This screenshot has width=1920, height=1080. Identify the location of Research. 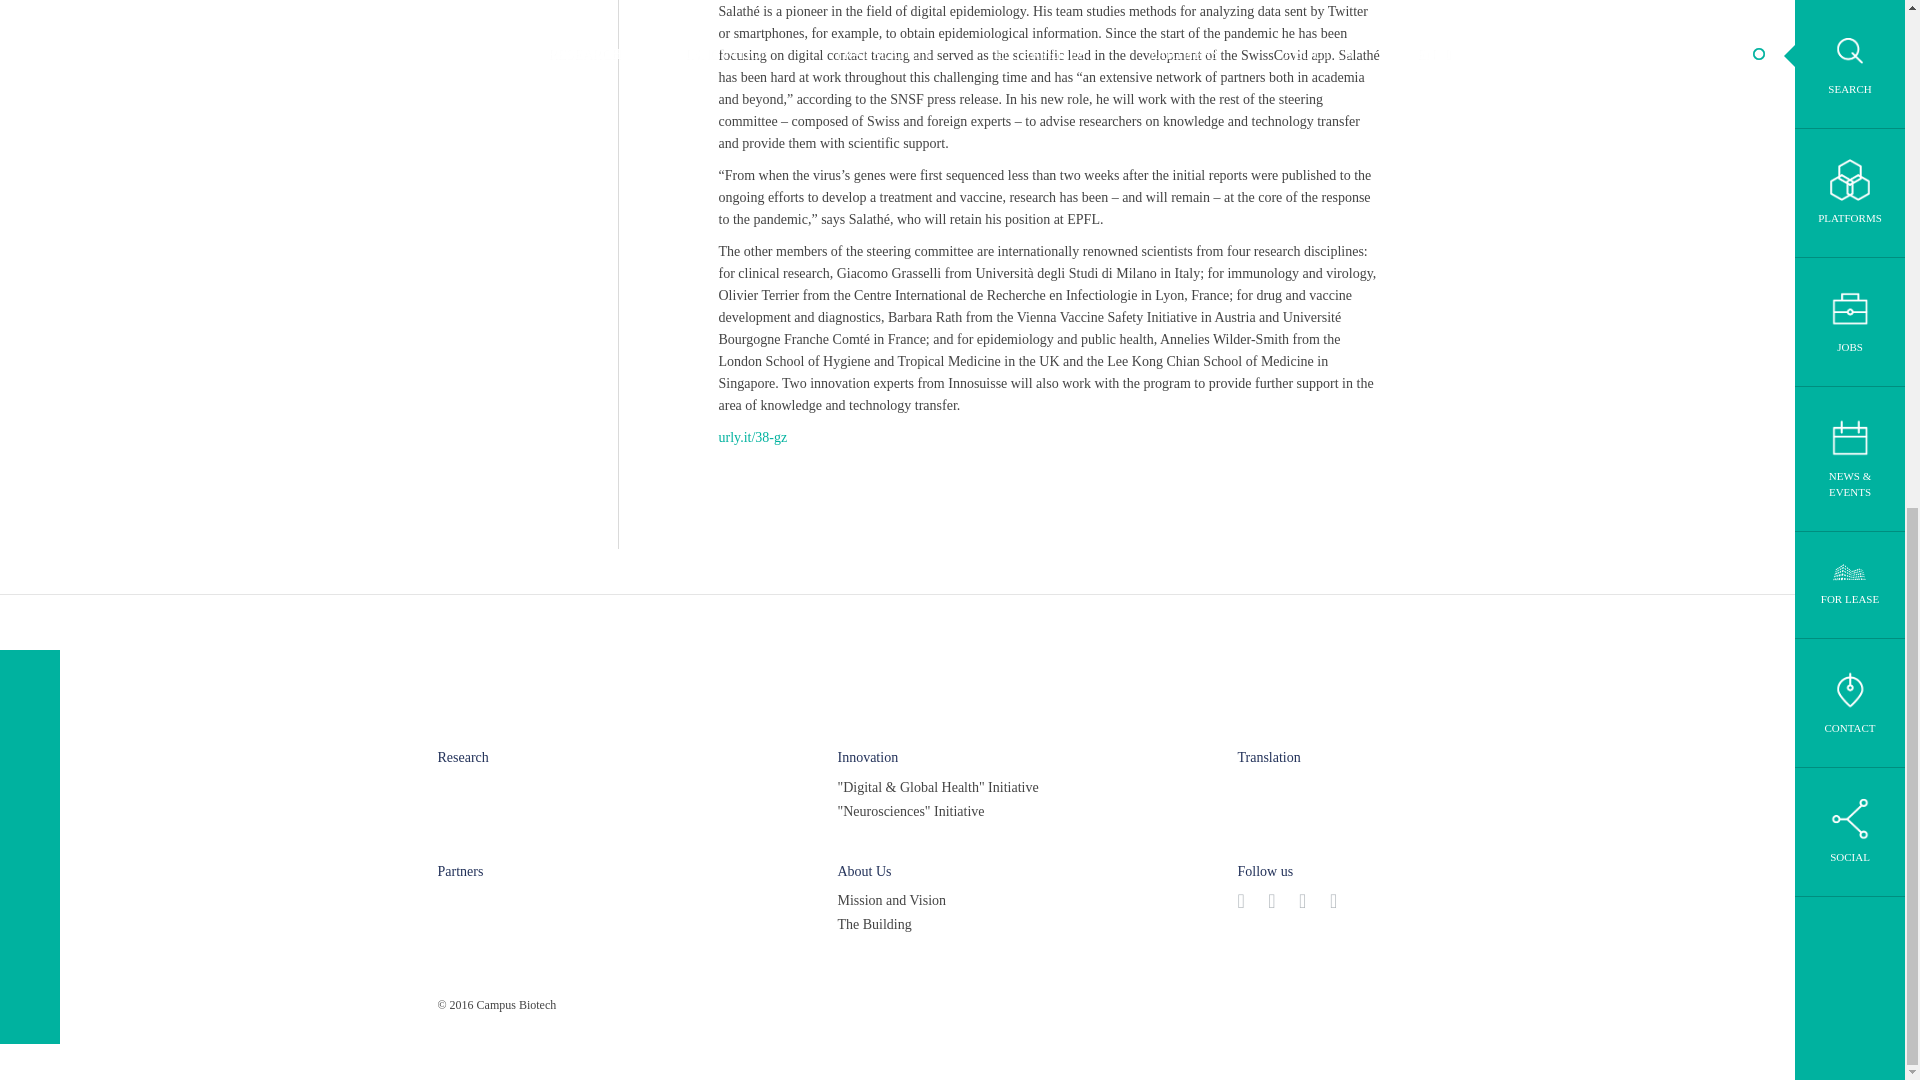
(463, 756).